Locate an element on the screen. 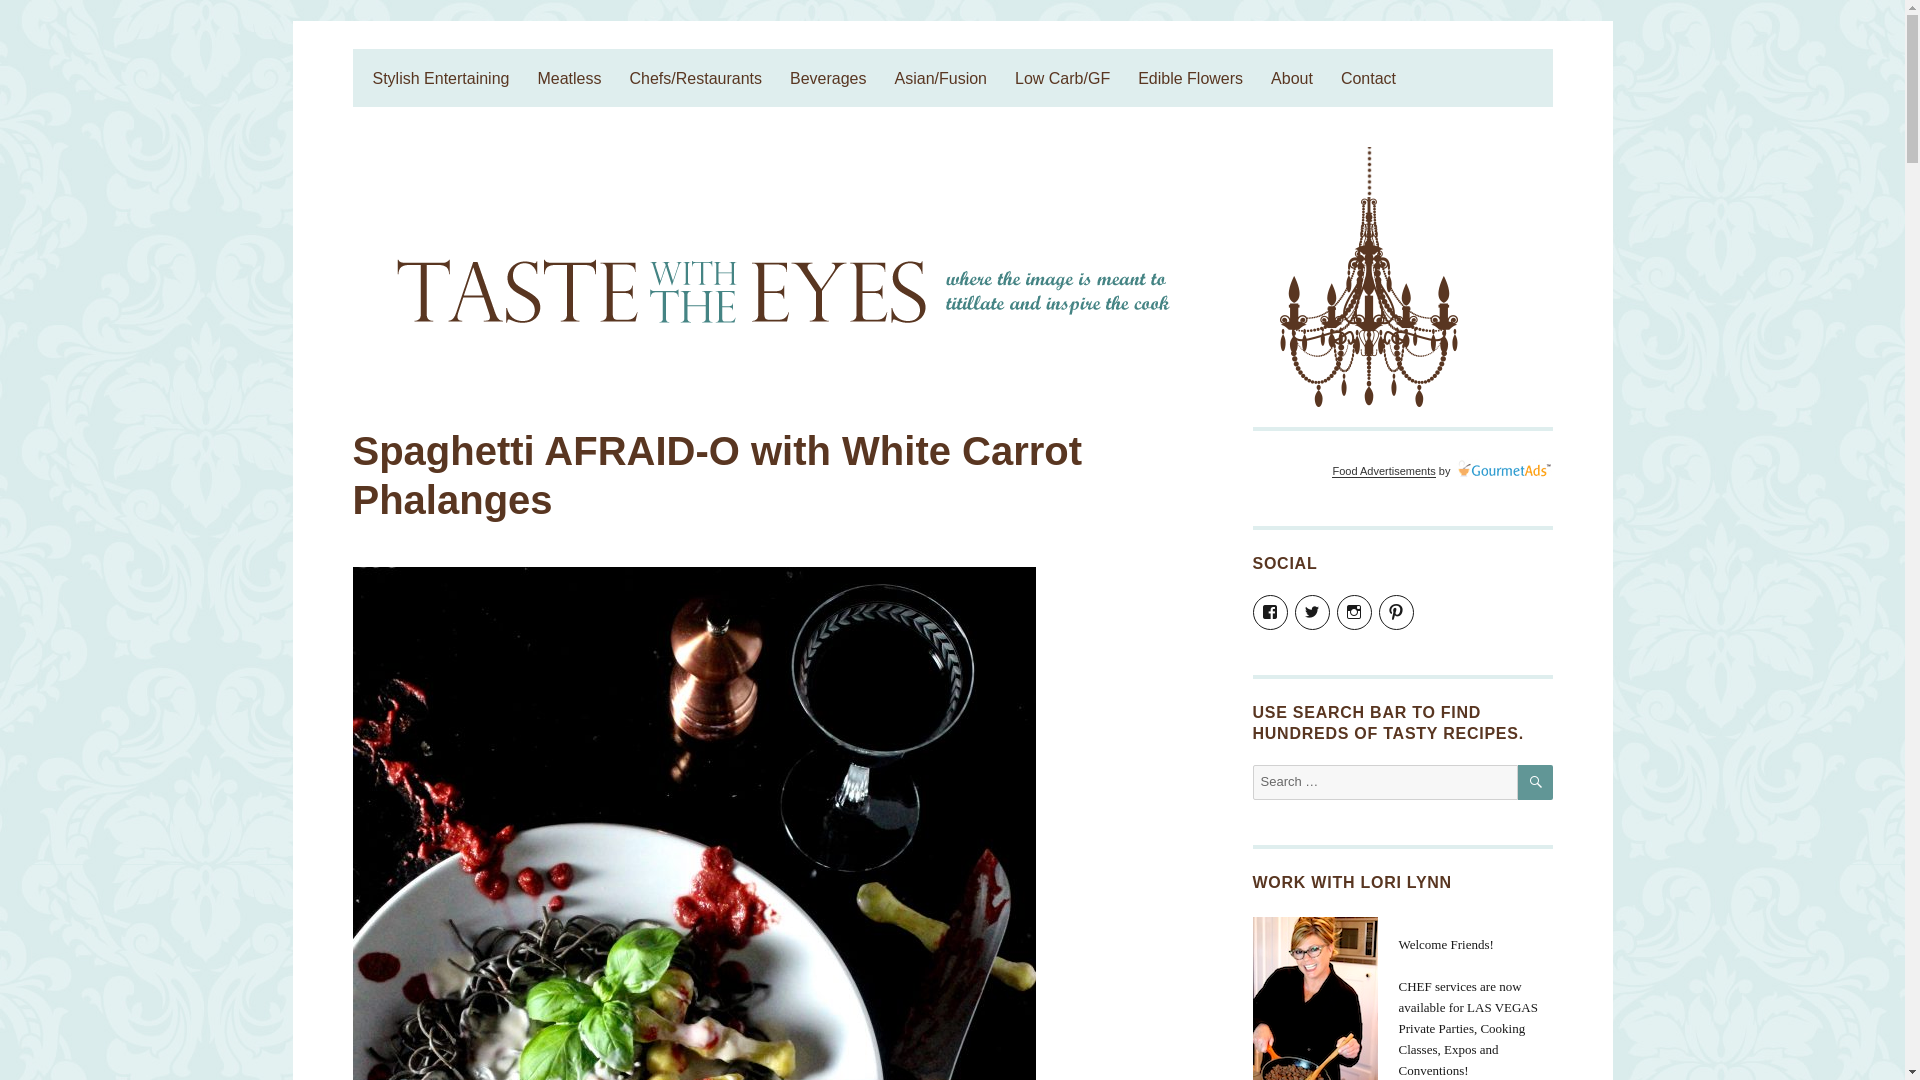  Beverages is located at coordinates (828, 78).